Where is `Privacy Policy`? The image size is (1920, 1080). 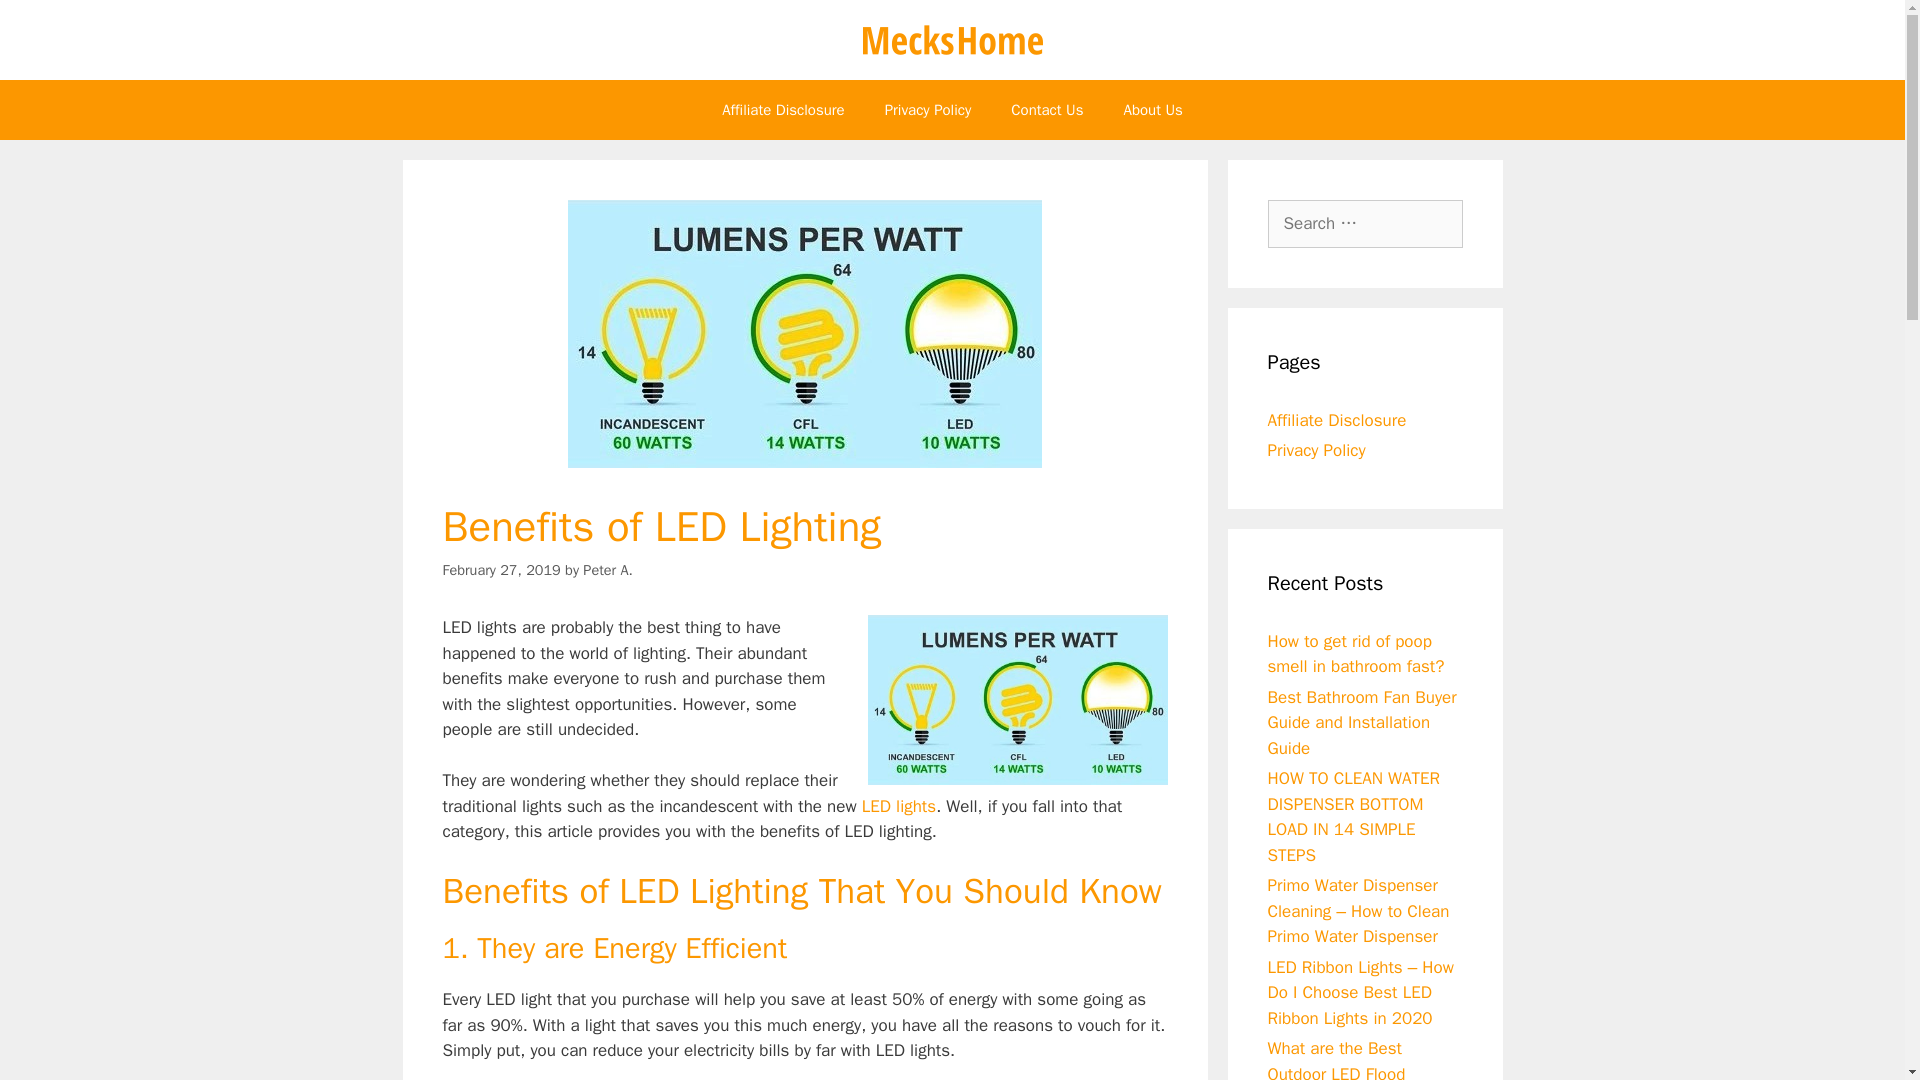 Privacy Policy is located at coordinates (928, 110).